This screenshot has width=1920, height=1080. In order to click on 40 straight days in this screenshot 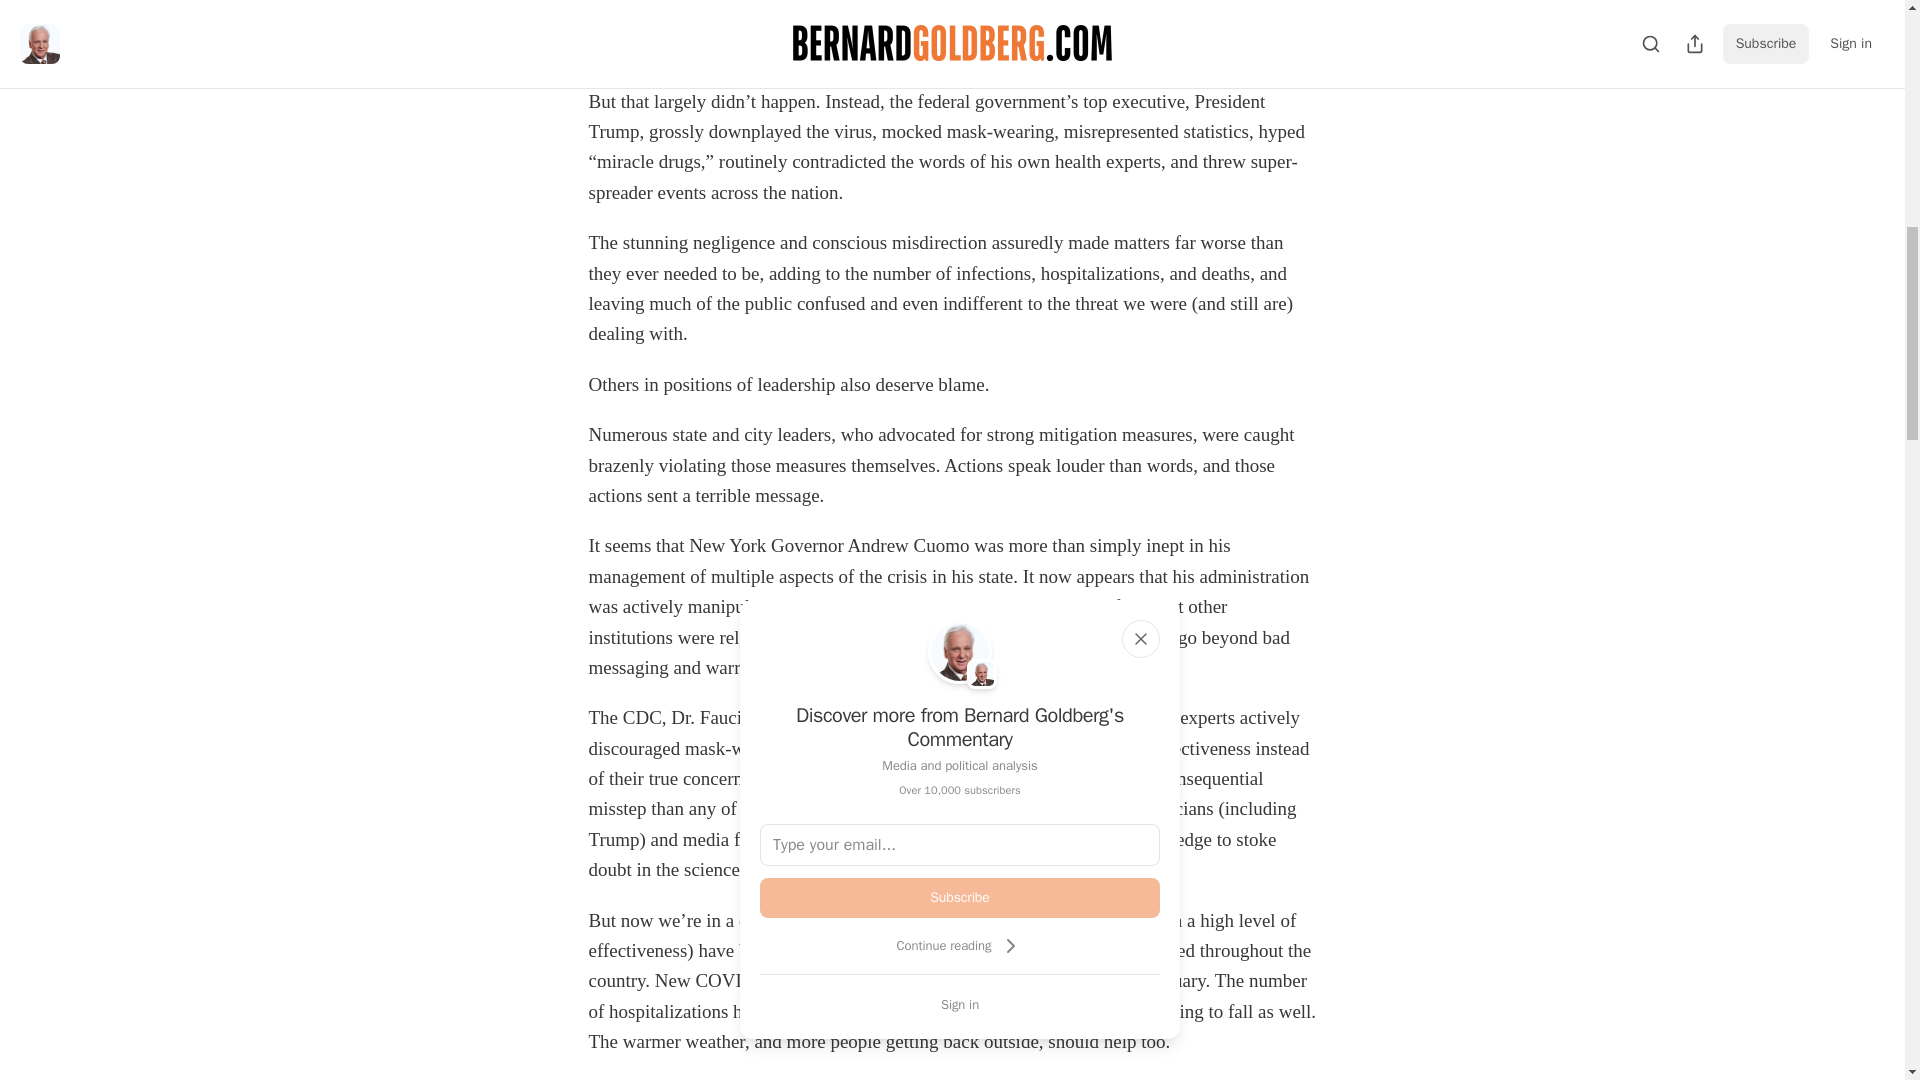, I will do `click(930, 1011)`.